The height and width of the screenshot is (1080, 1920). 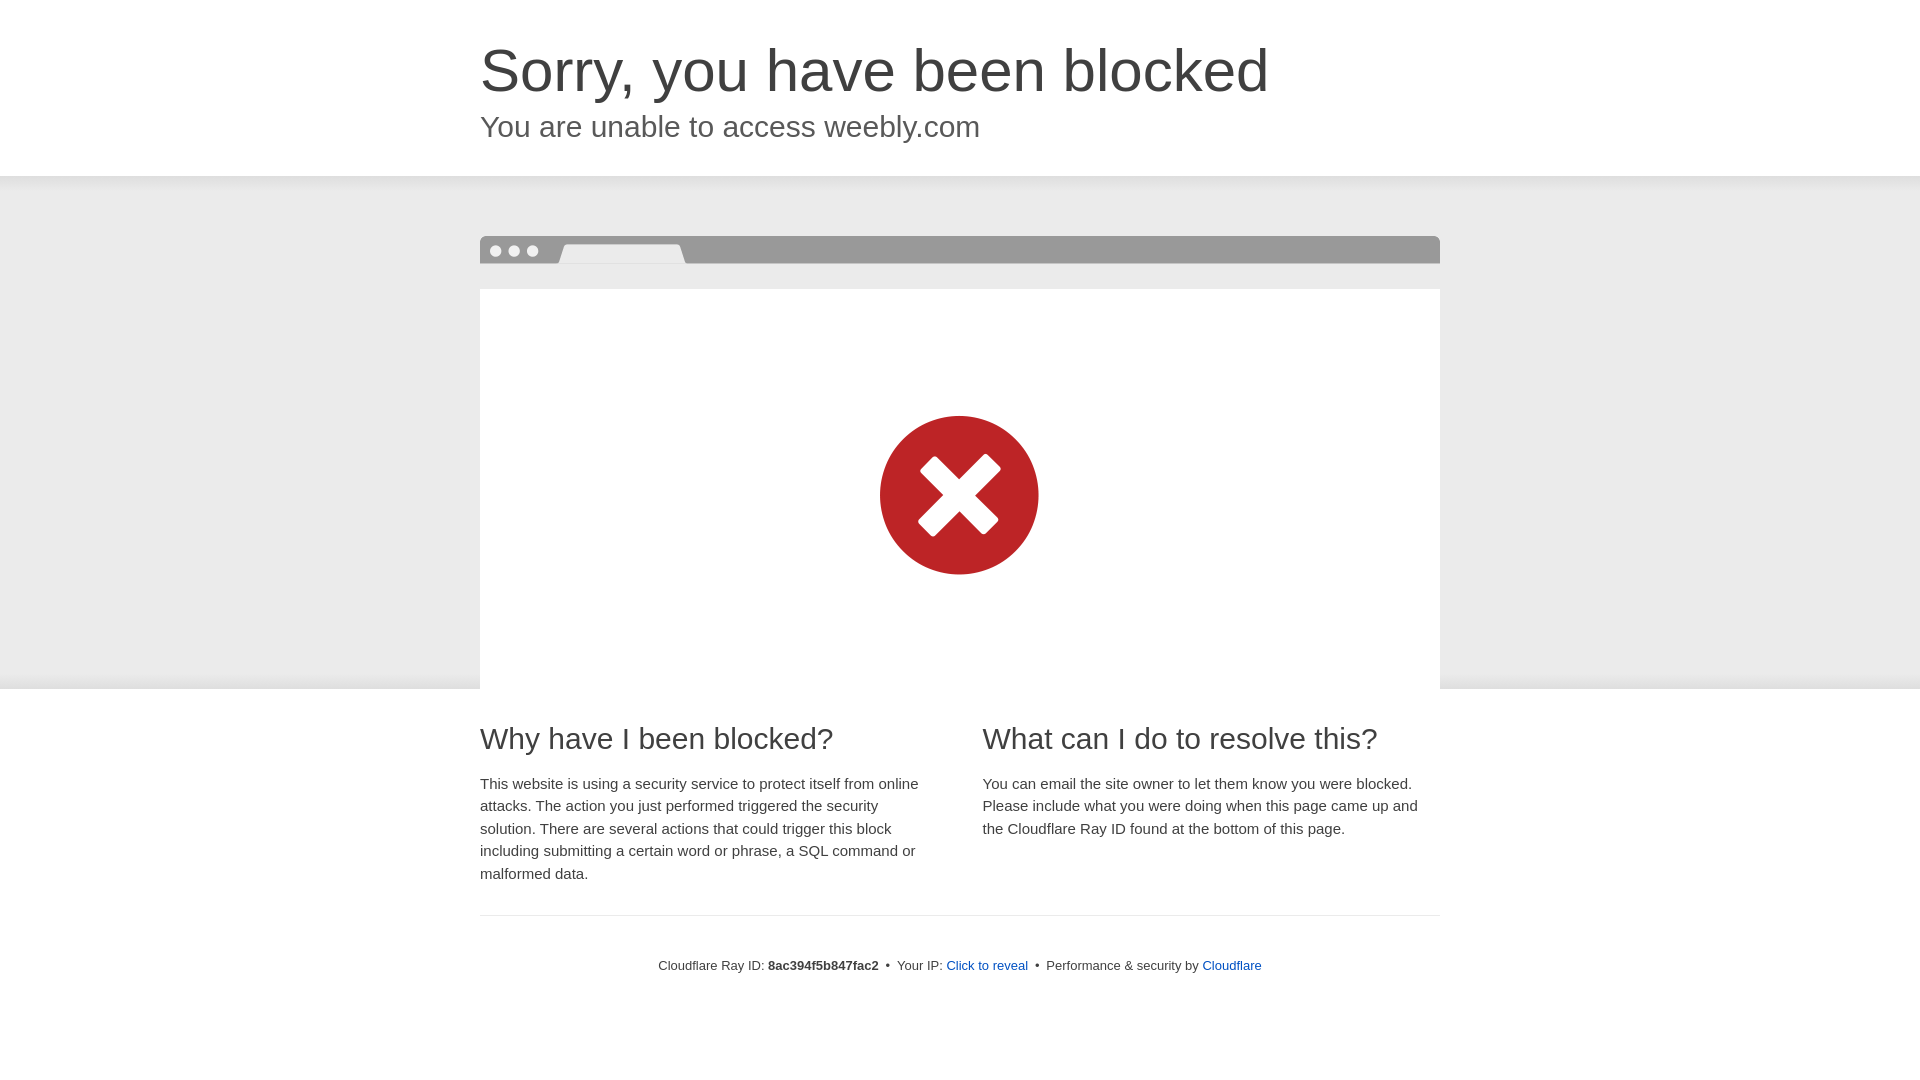 What do you see at coordinates (1231, 965) in the screenshot?
I see `Cloudflare` at bounding box center [1231, 965].